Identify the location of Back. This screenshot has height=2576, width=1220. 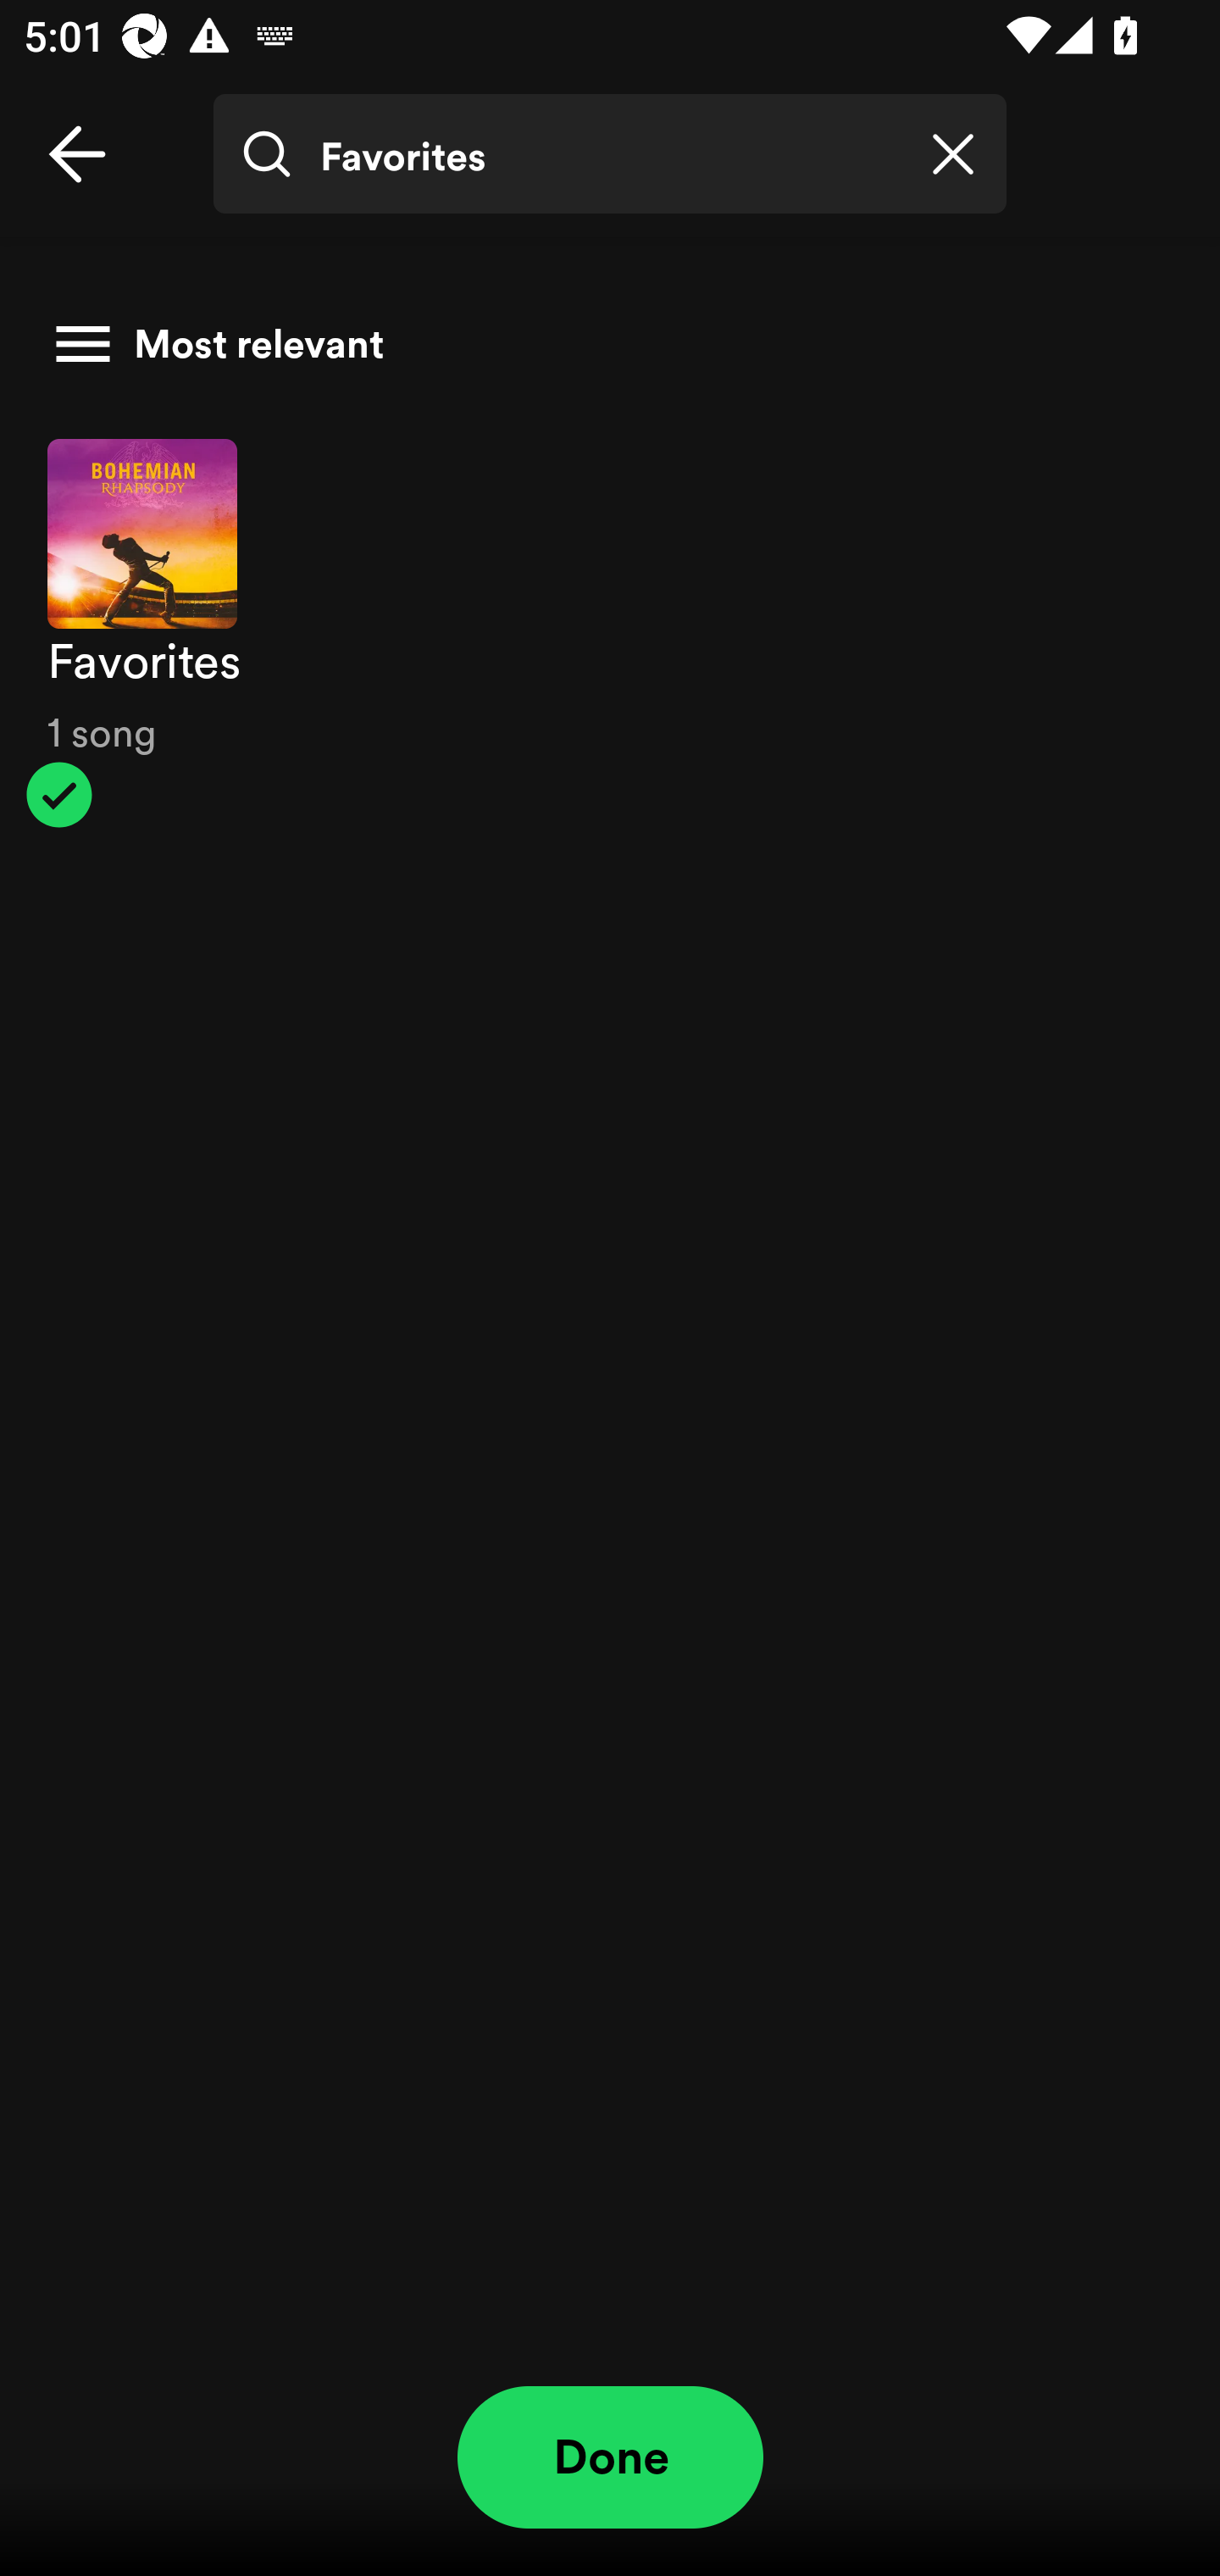
(77, 154).